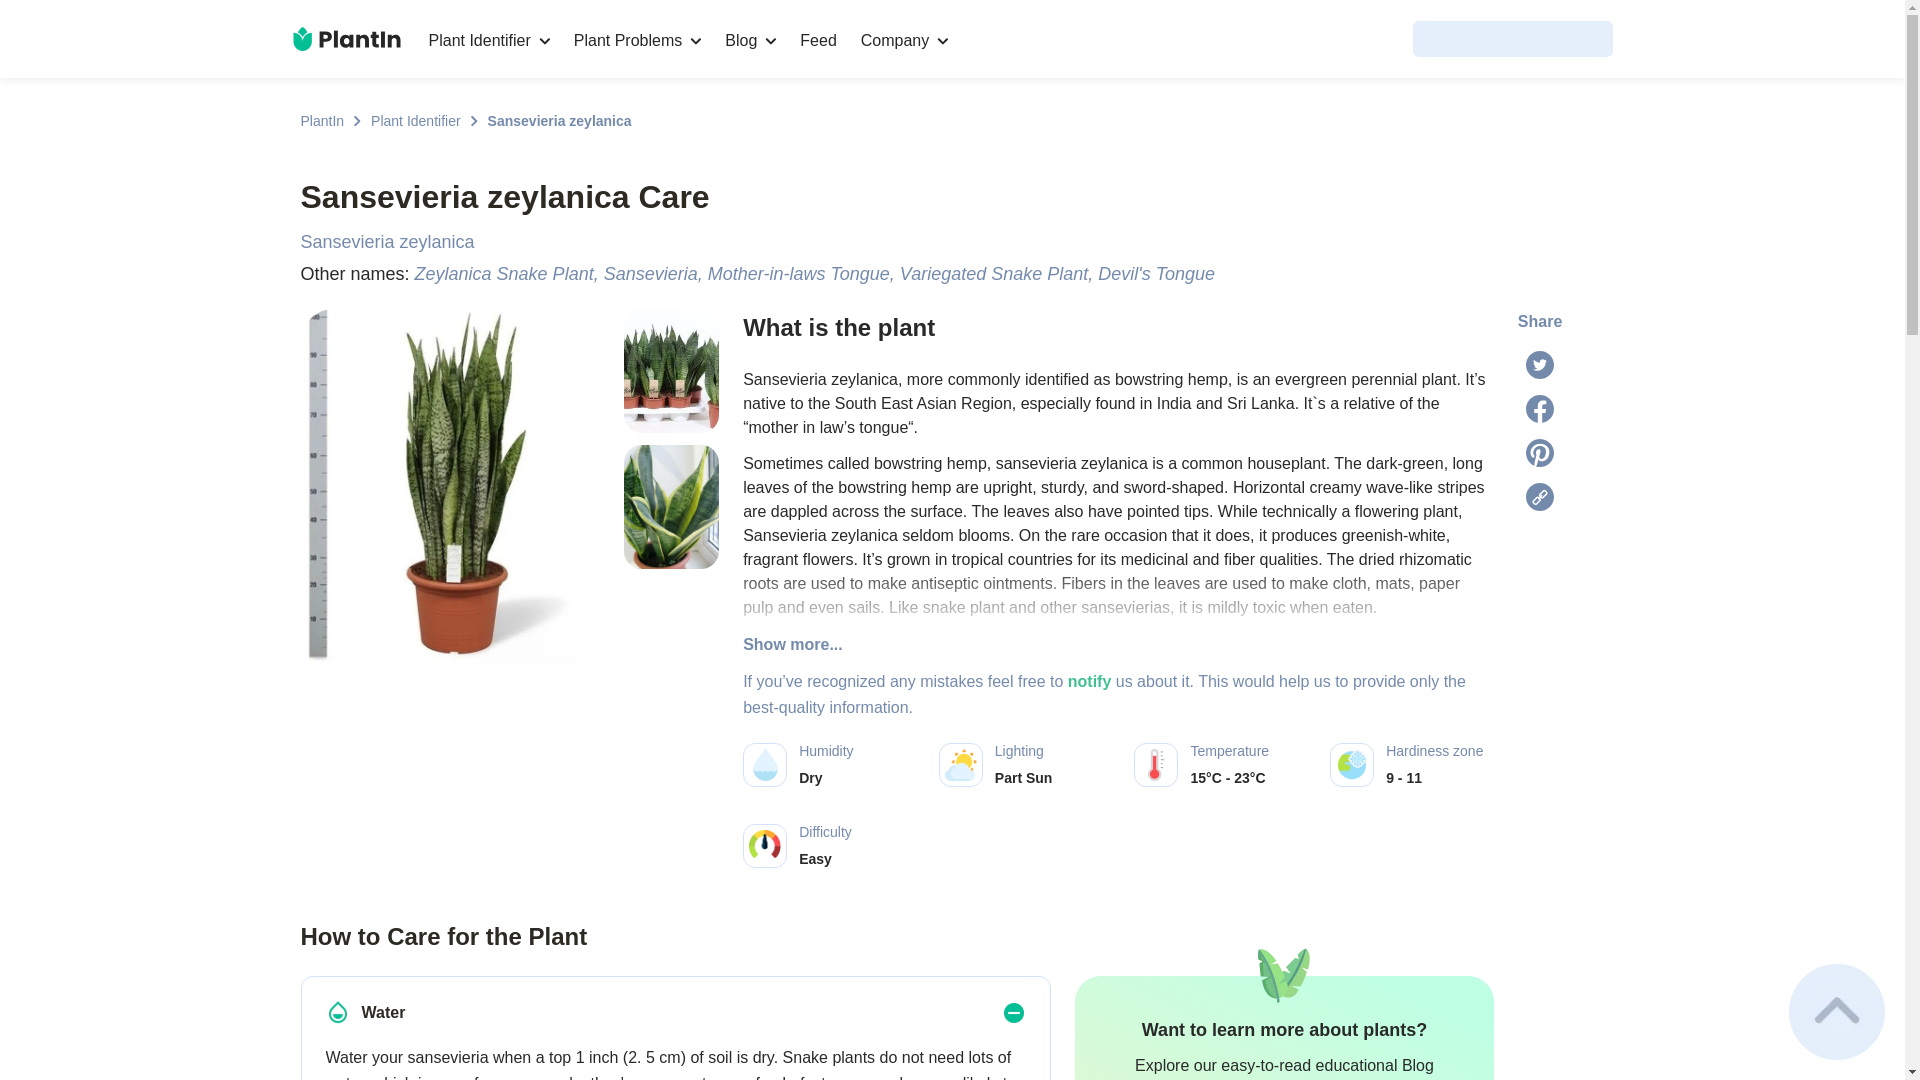 The height and width of the screenshot is (1080, 1920). Describe the element at coordinates (345, 38) in the screenshot. I see `Home` at that location.